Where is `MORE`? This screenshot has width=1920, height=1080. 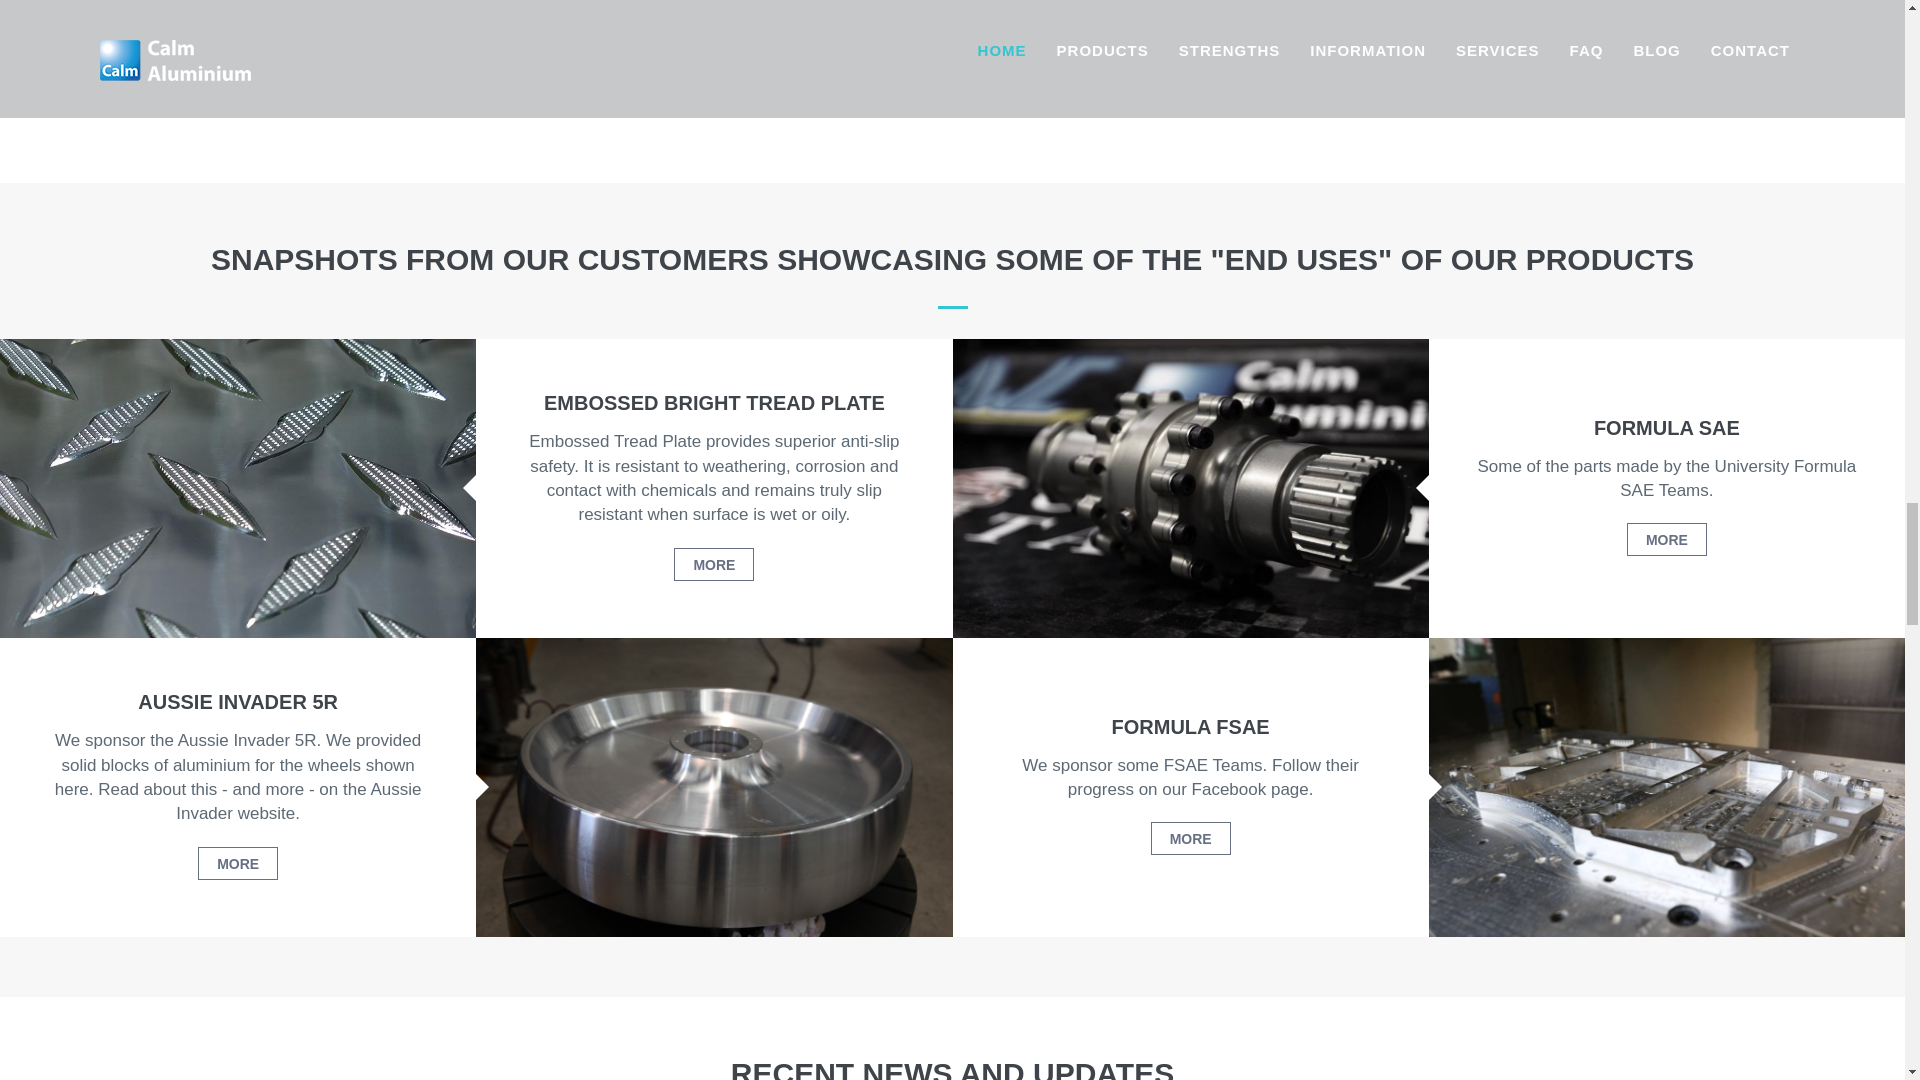 MORE is located at coordinates (714, 564).